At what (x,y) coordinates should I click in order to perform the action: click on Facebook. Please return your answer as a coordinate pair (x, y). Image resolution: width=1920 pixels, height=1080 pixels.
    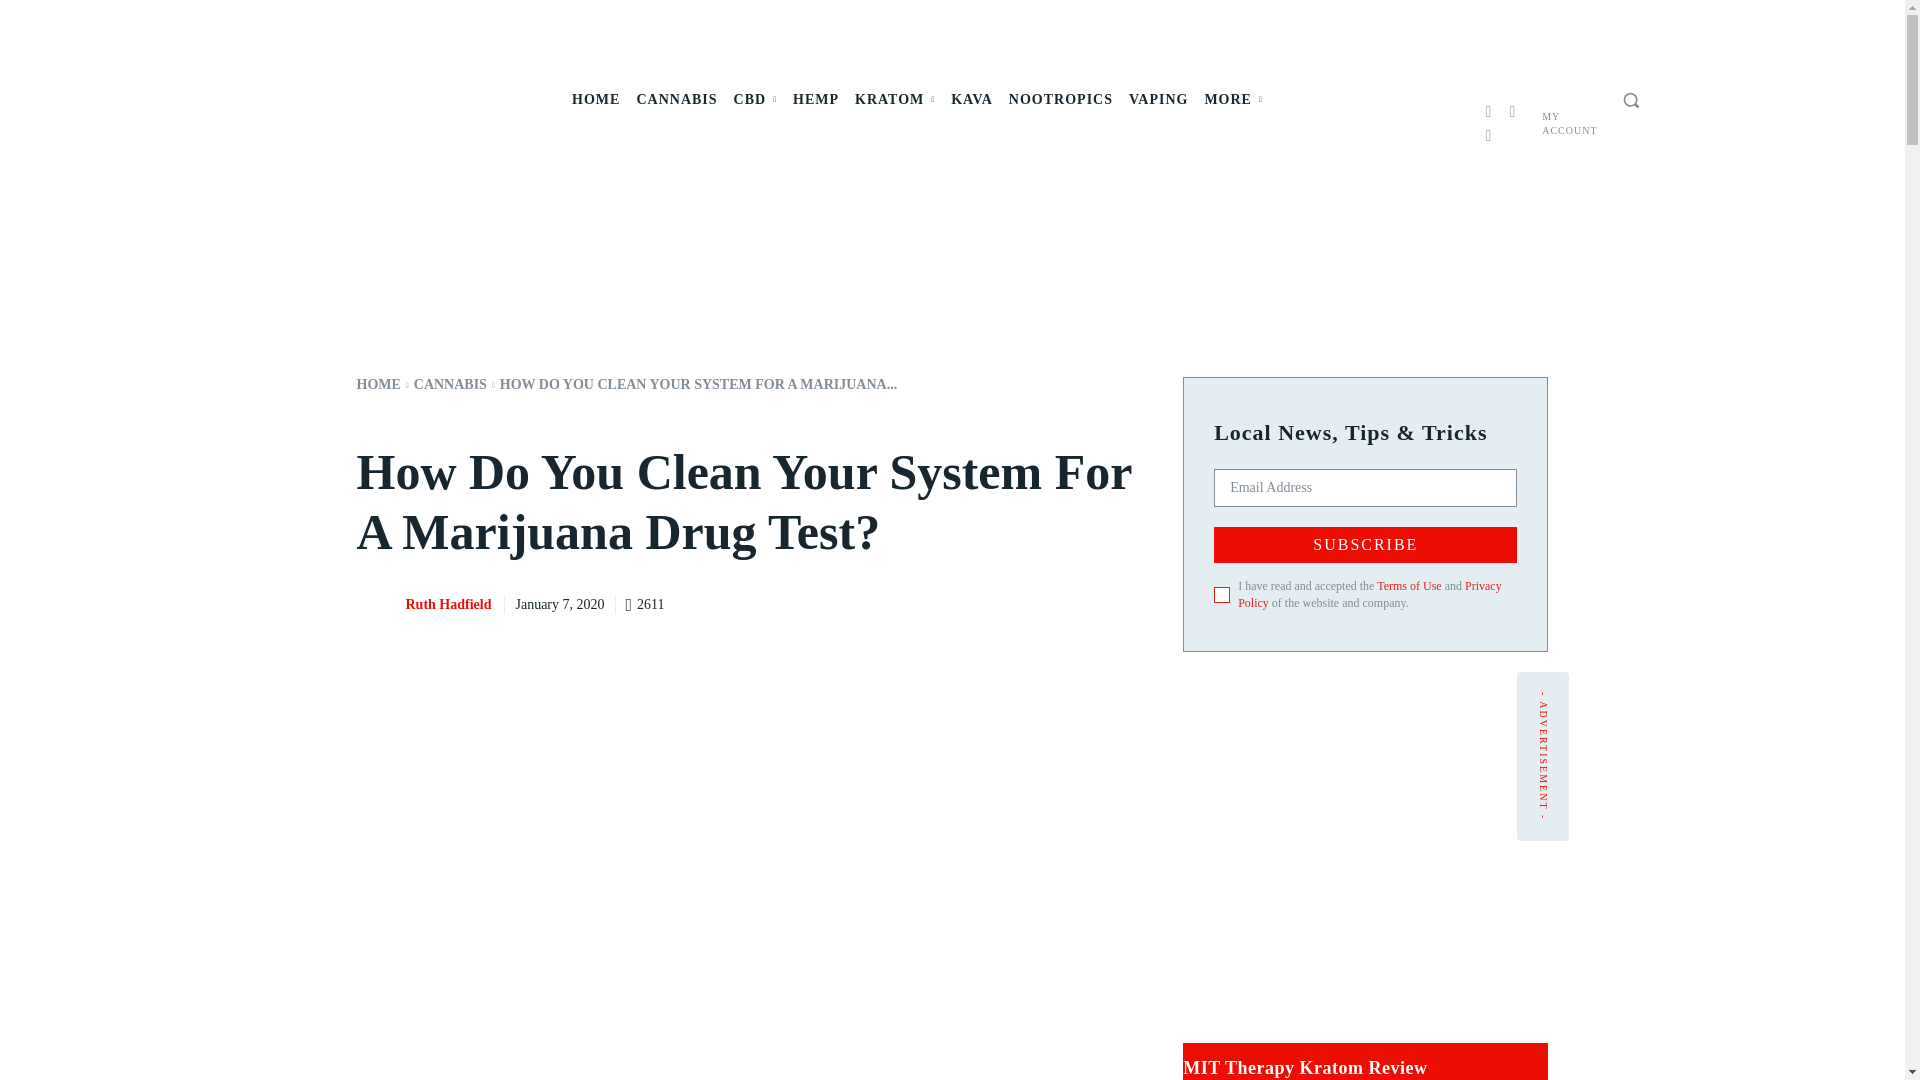
    Looking at the image, I should click on (1488, 112).